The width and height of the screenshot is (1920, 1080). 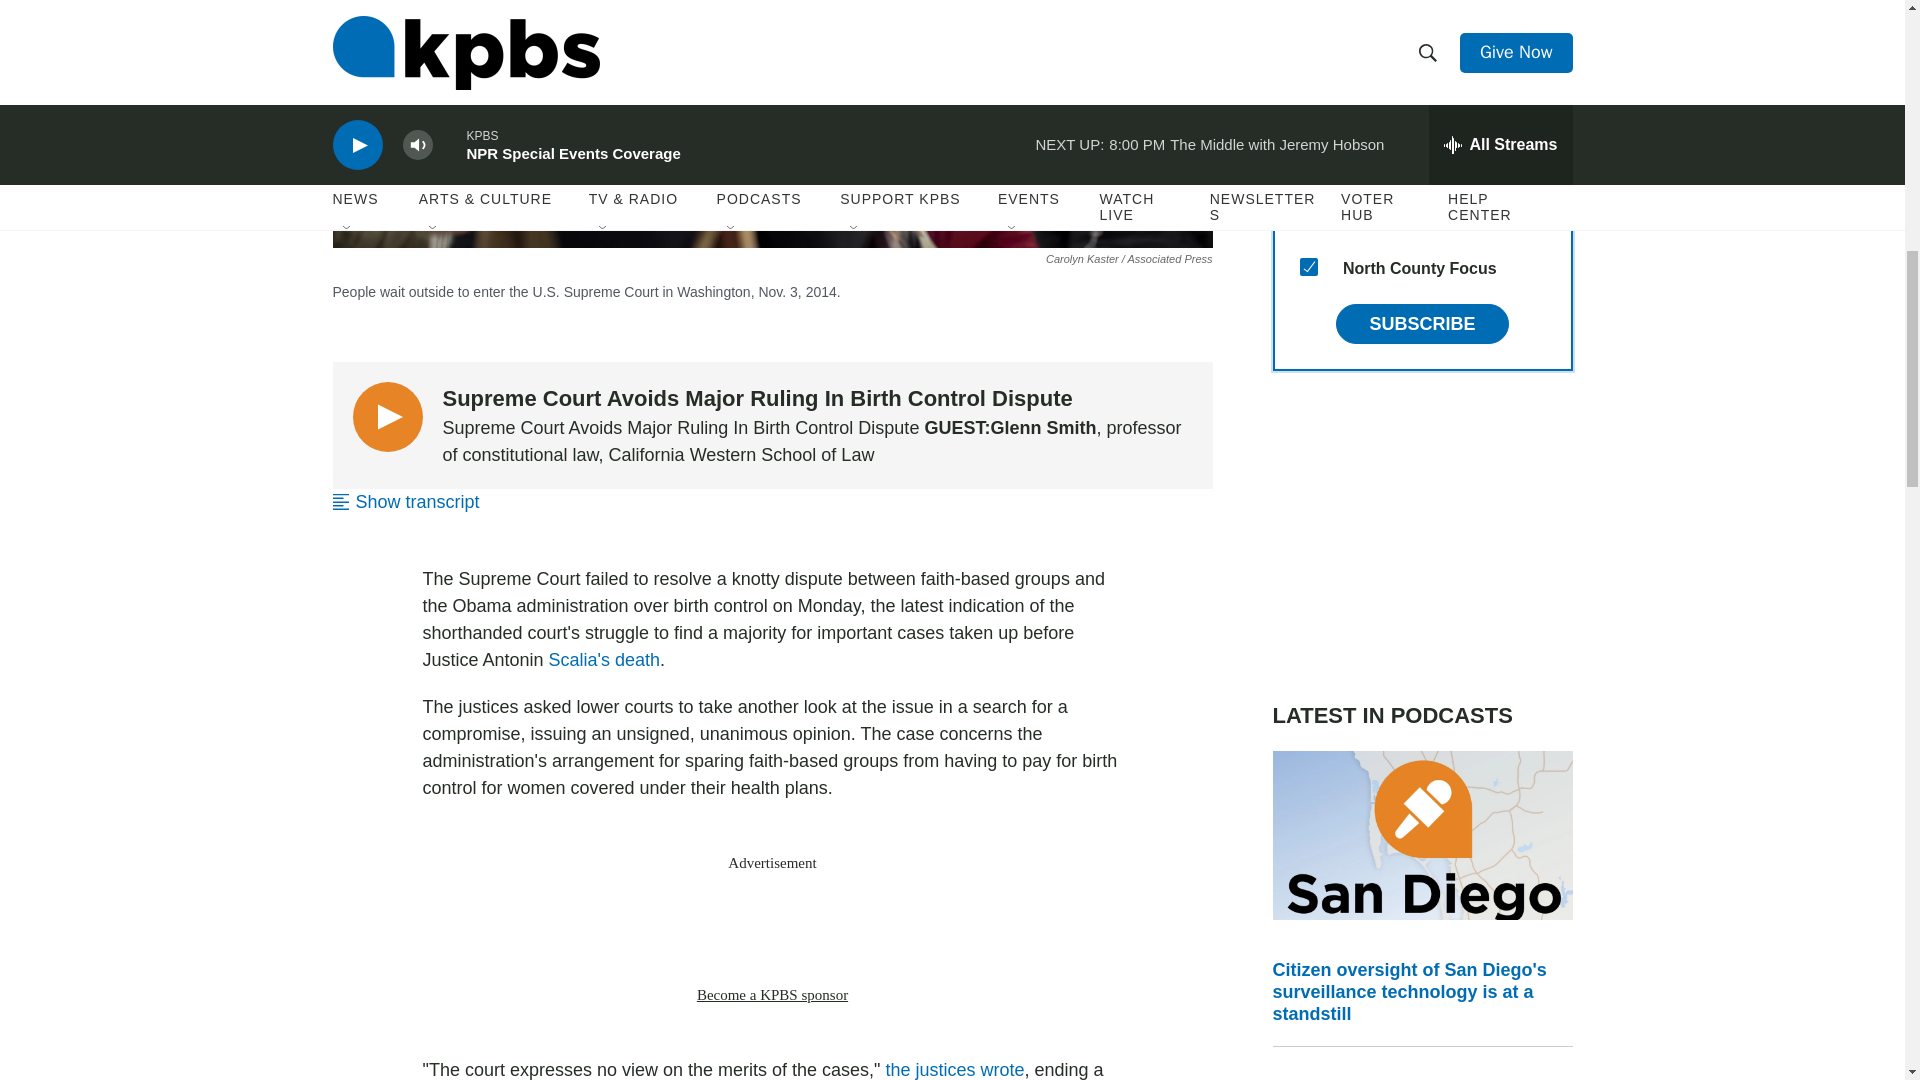 I want to click on 8, so click(x=1308, y=218).